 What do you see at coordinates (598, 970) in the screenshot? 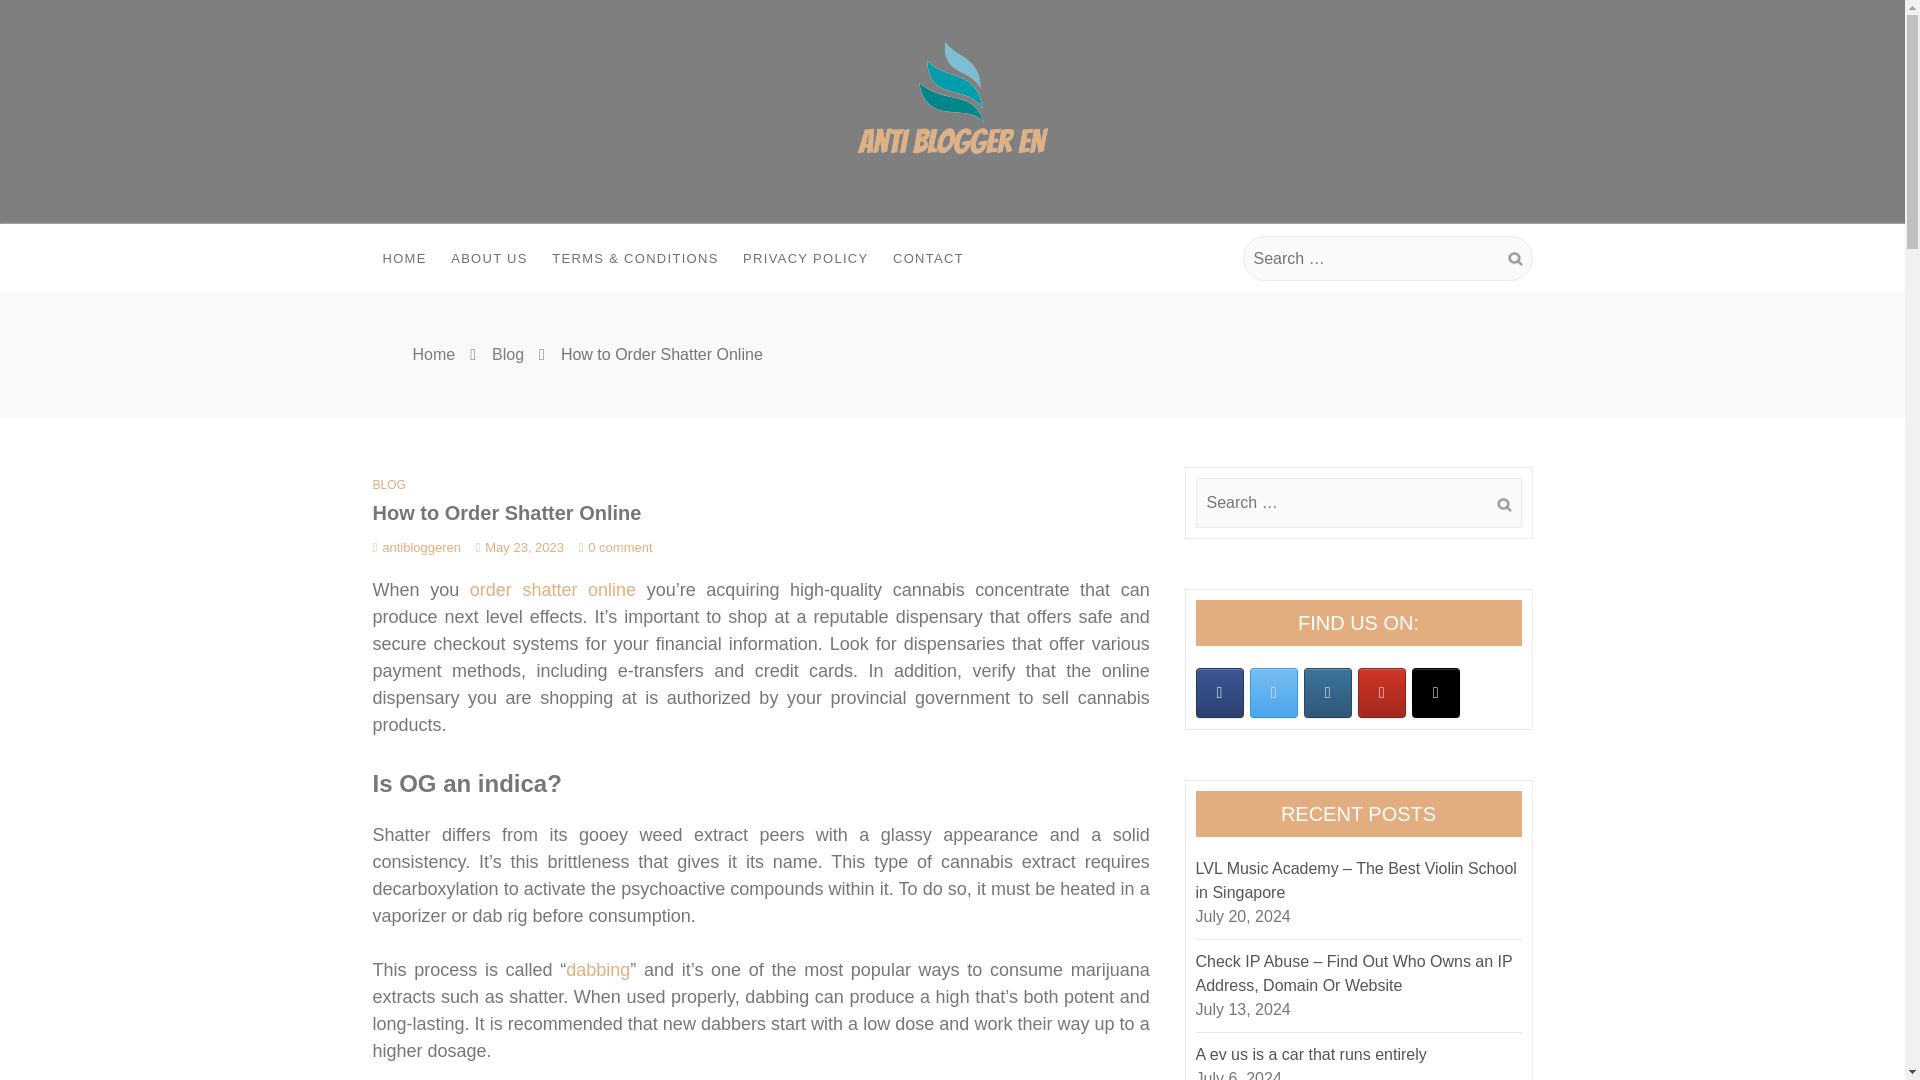
I see `dabbing` at bounding box center [598, 970].